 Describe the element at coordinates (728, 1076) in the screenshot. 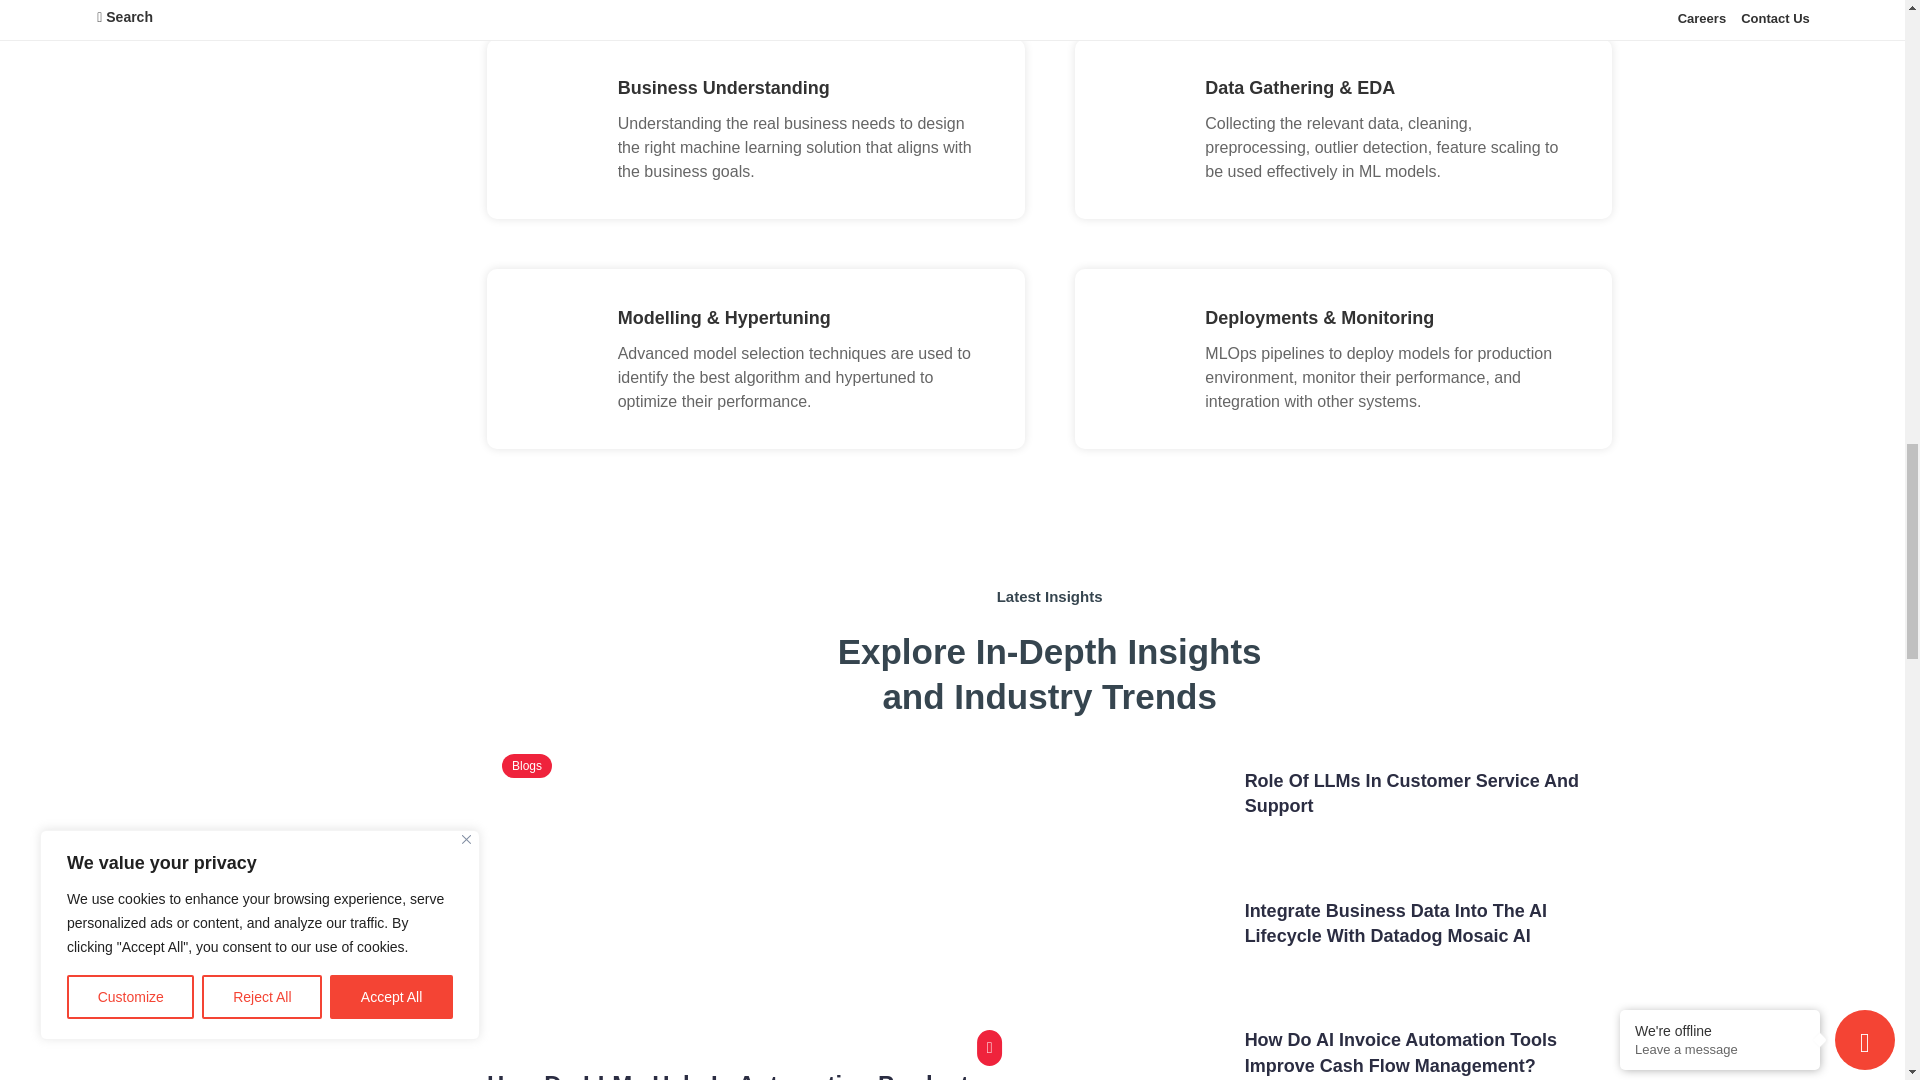

I see `How Do LLMs Help In Automating Product Review Summarization?` at that location.